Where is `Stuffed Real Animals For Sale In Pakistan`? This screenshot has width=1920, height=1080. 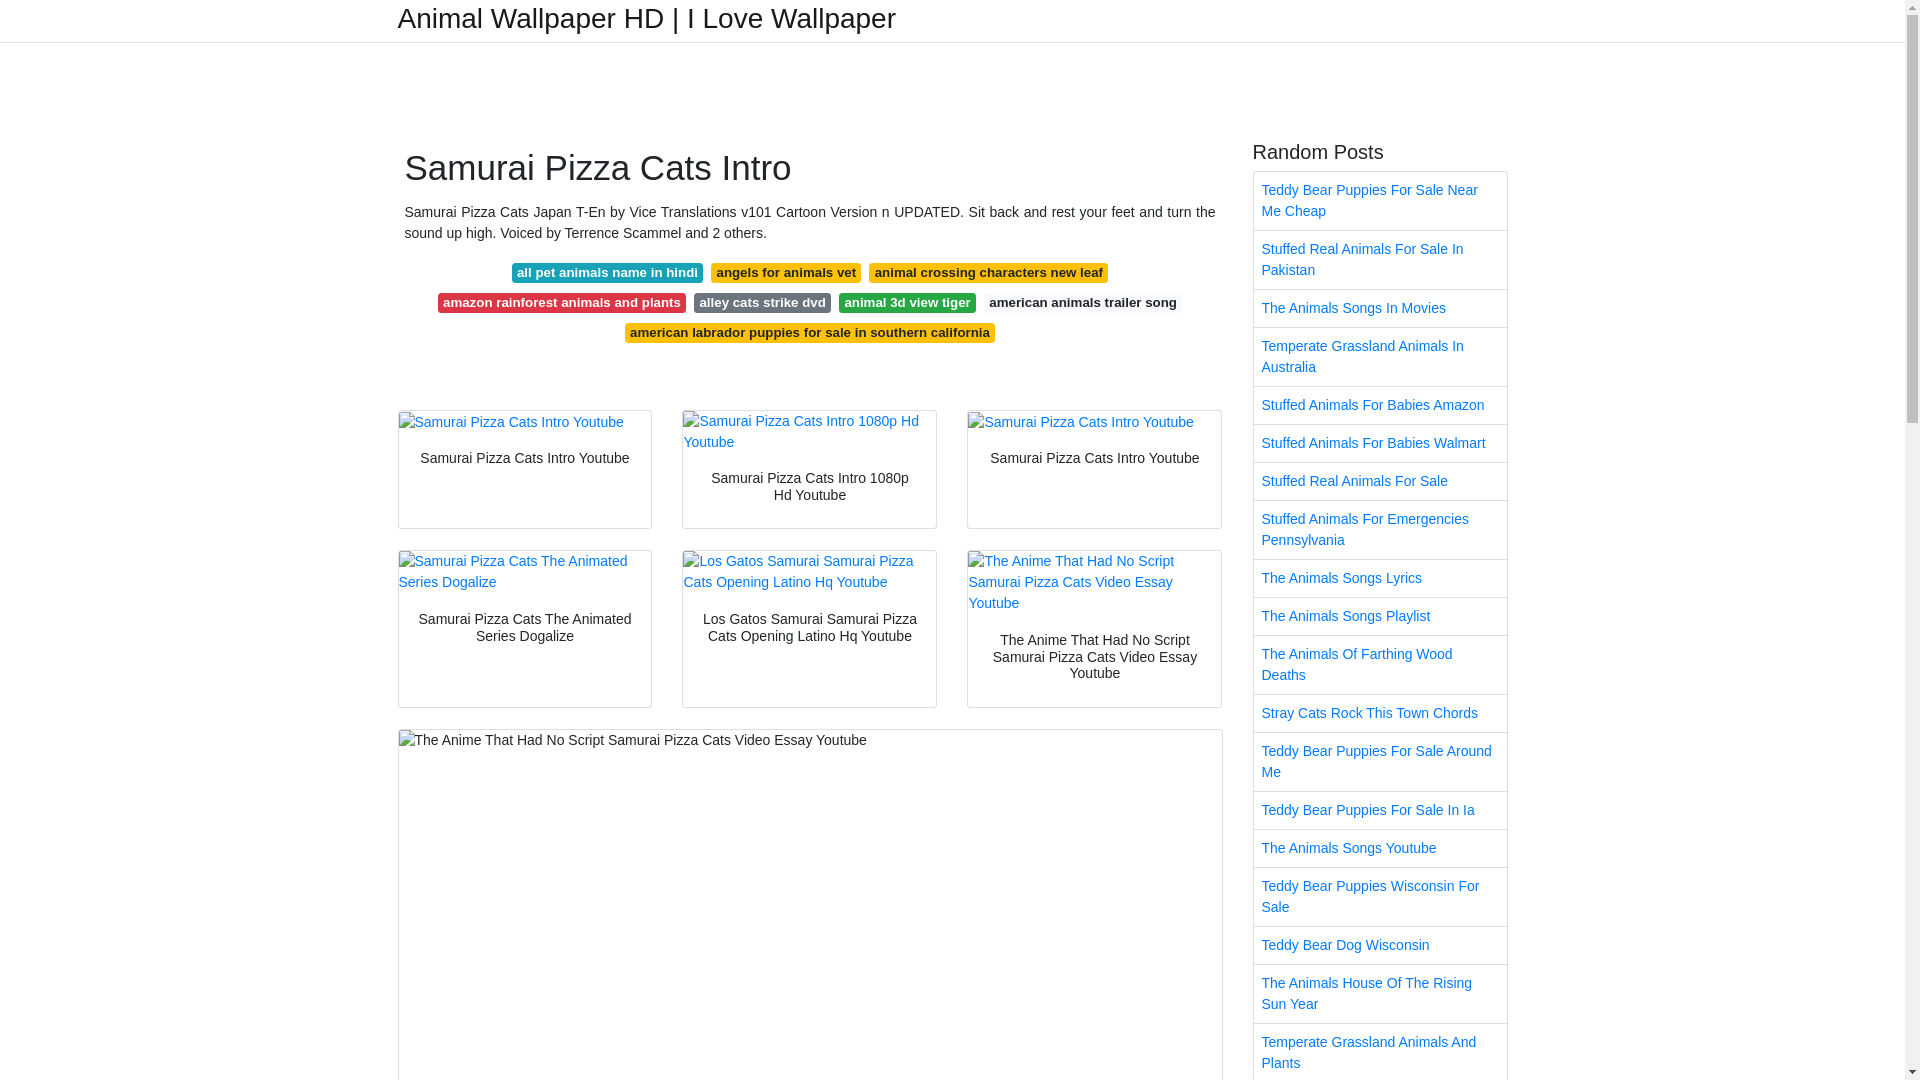 Stuffed Real Animals For Sale In Pakistan is located at coordinates (1380, 260).